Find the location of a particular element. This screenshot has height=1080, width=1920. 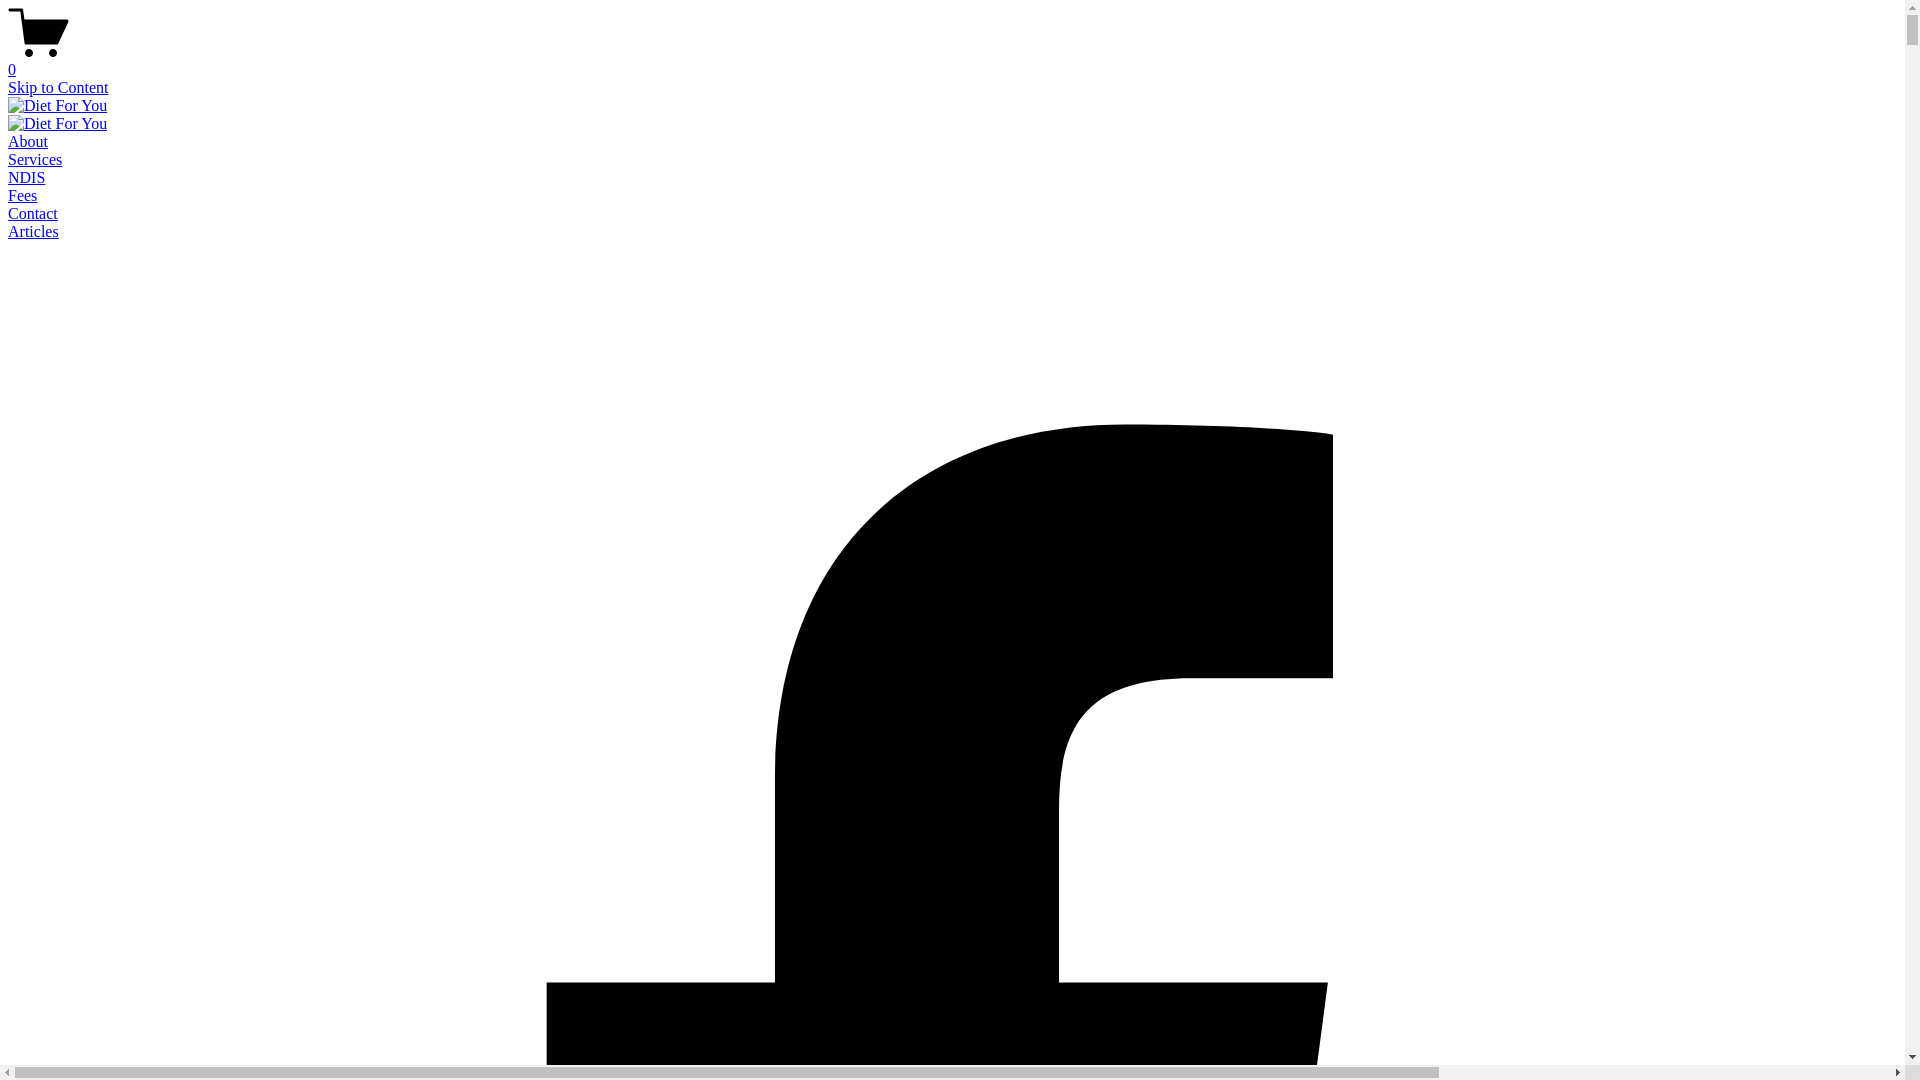

Articles is located at coordinates (34, 232).